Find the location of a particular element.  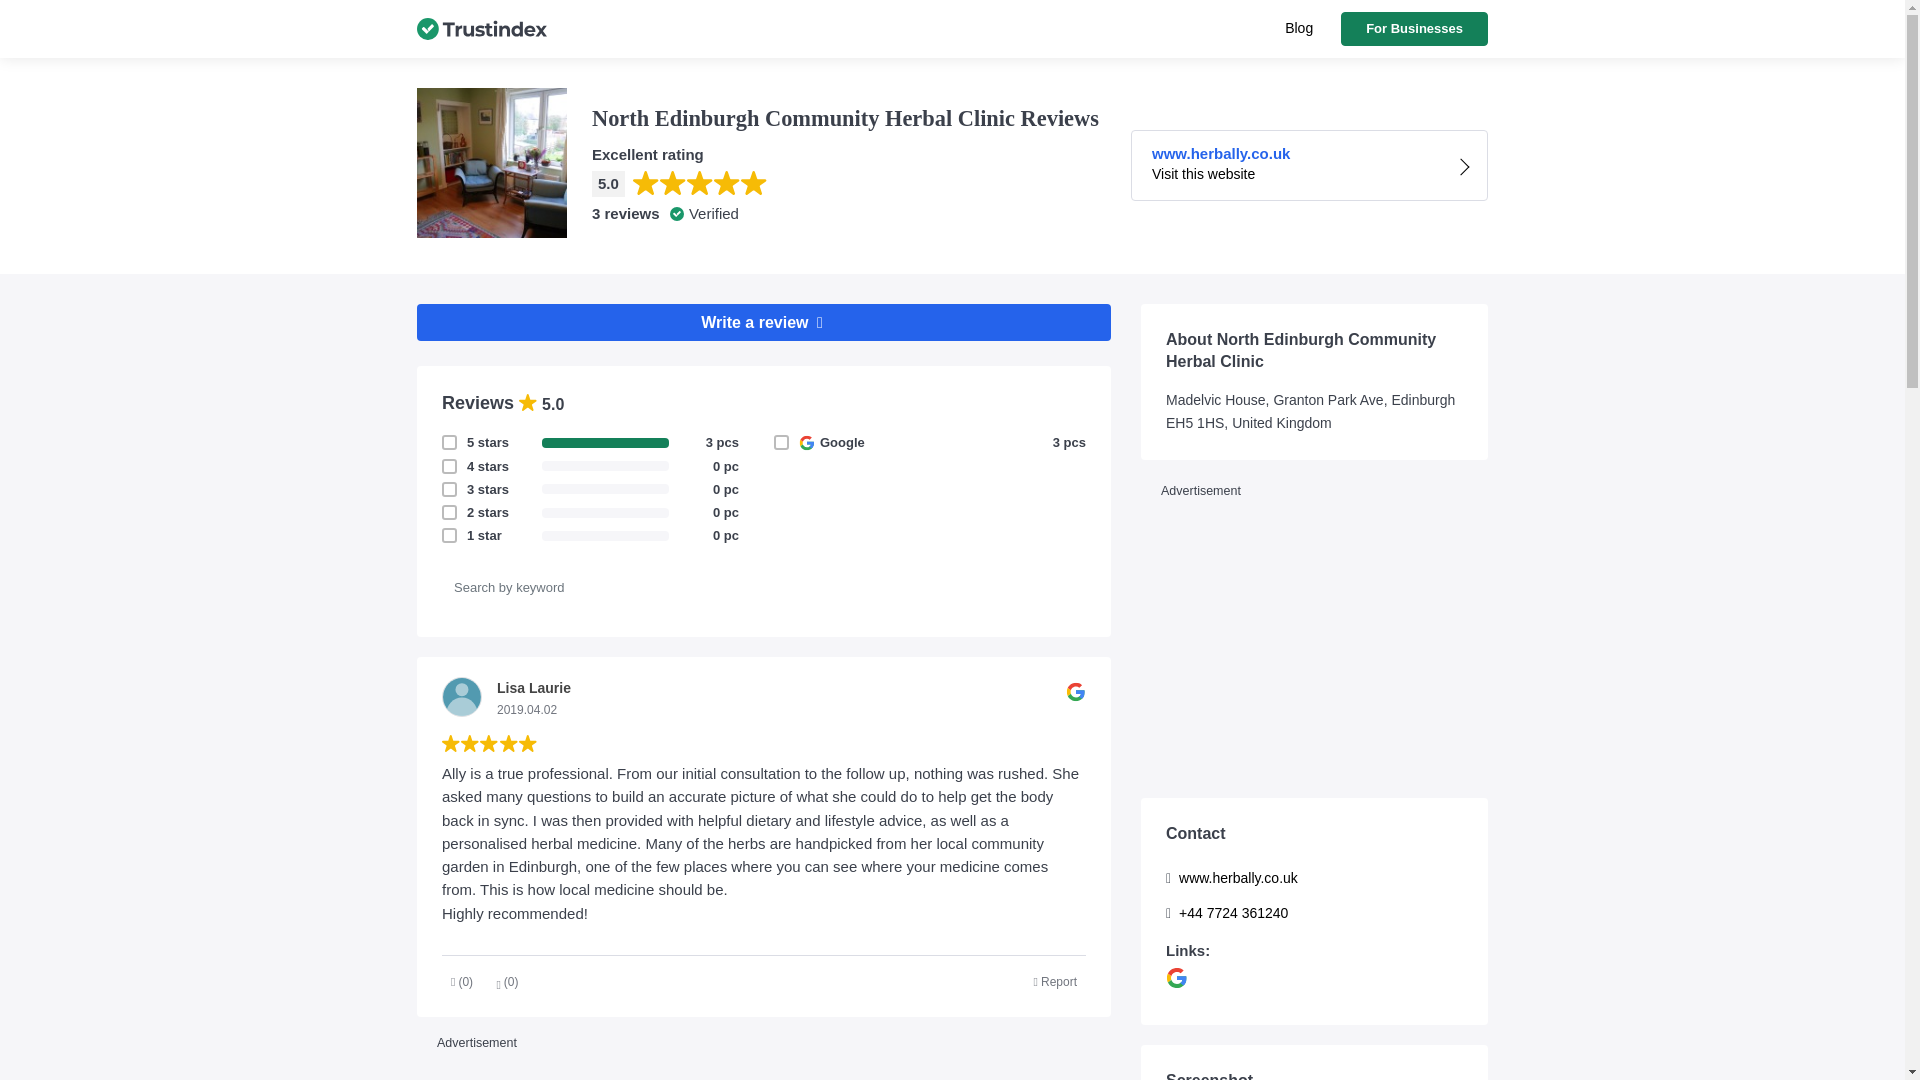

Advertisement is located at coordinates (1298, 28).